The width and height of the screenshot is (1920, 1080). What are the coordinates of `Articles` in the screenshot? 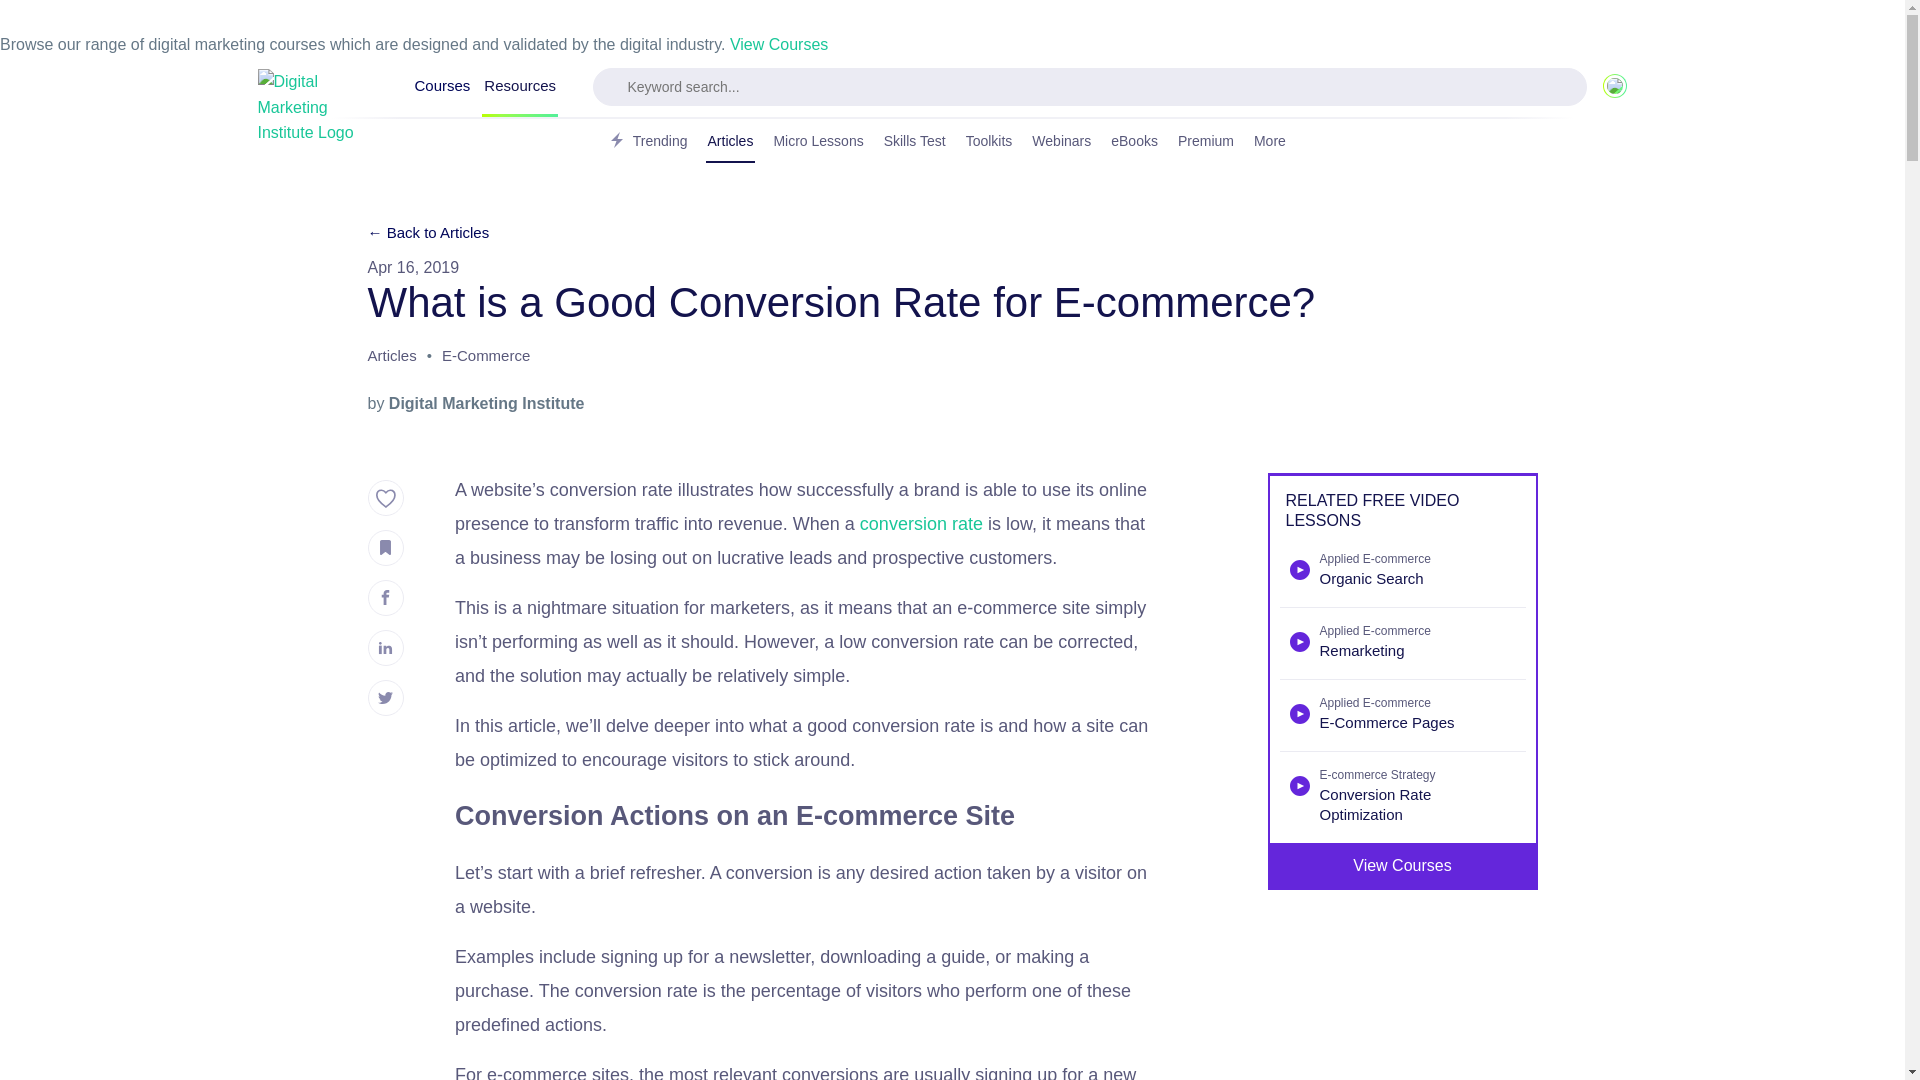 It's located at (731, 142).